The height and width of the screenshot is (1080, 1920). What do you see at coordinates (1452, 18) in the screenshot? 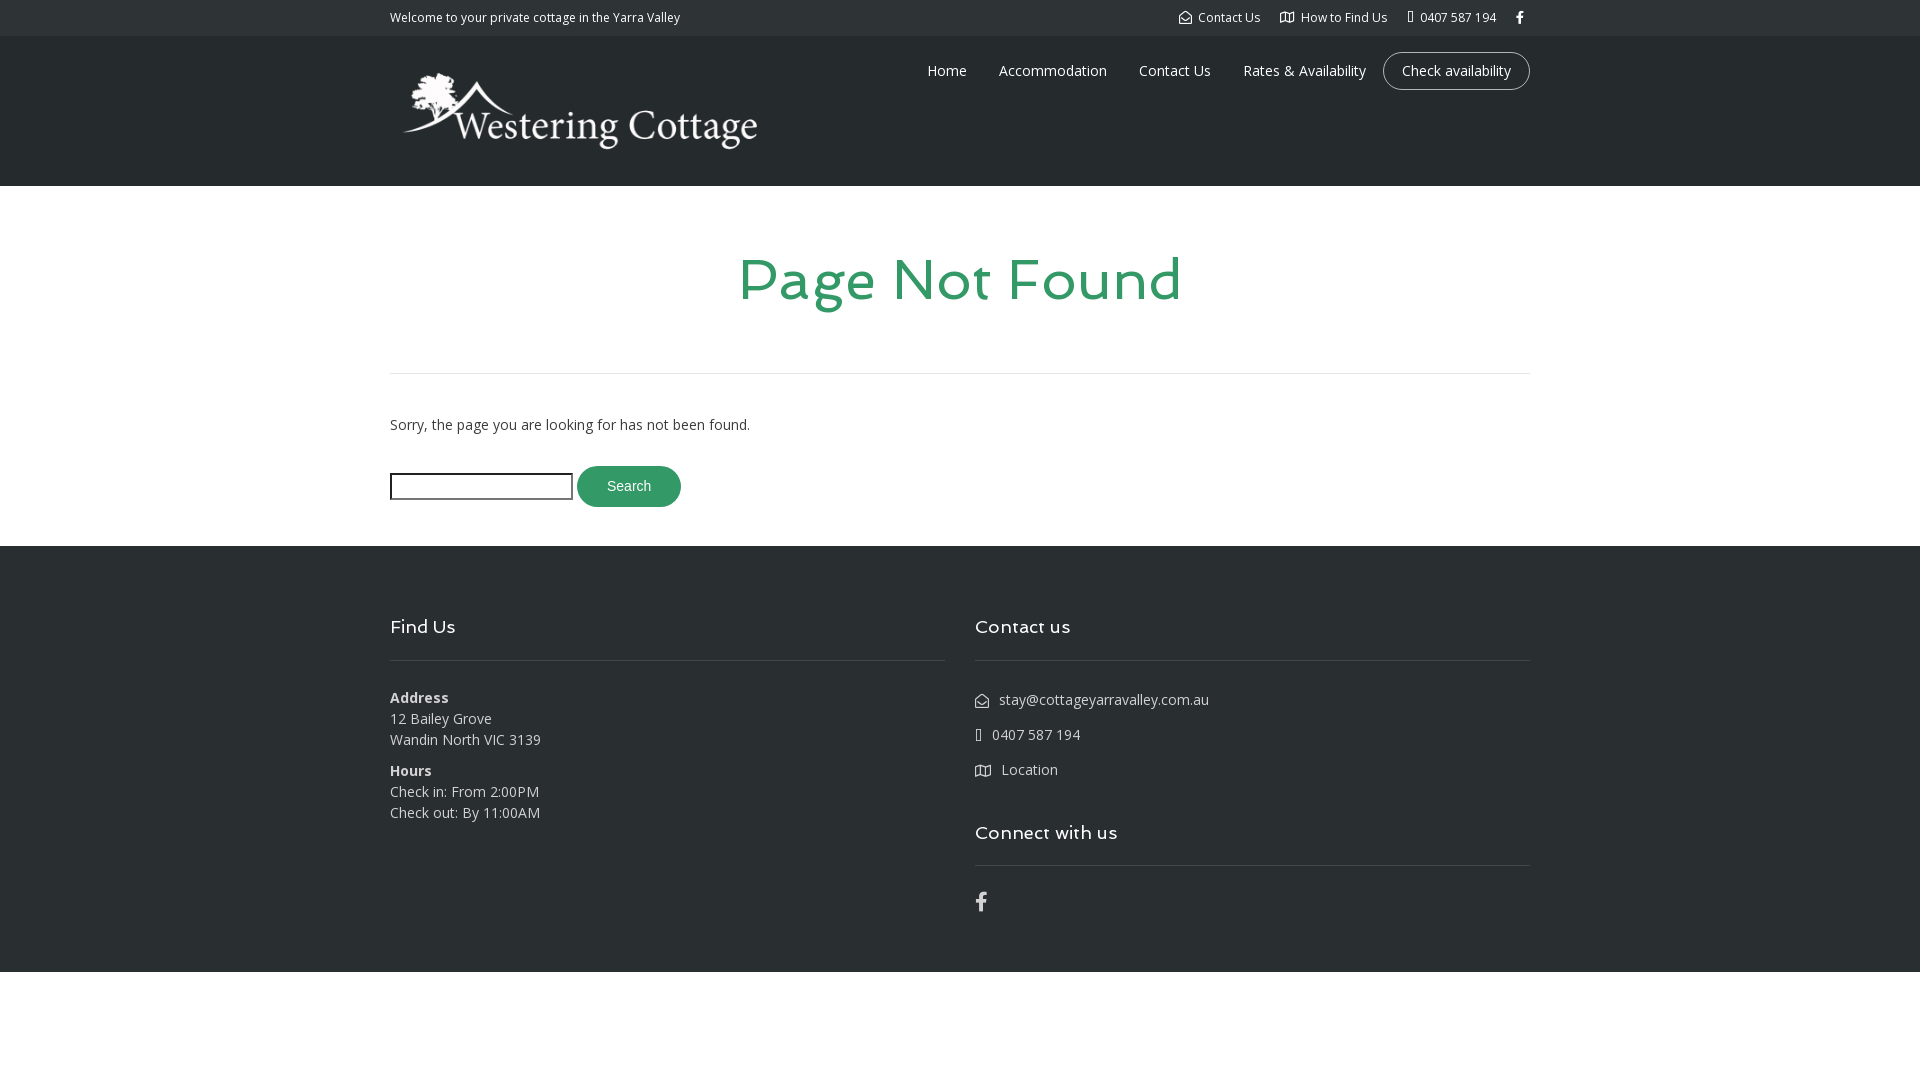
I see `0407 587 194` at bounding box center [1452, 18].